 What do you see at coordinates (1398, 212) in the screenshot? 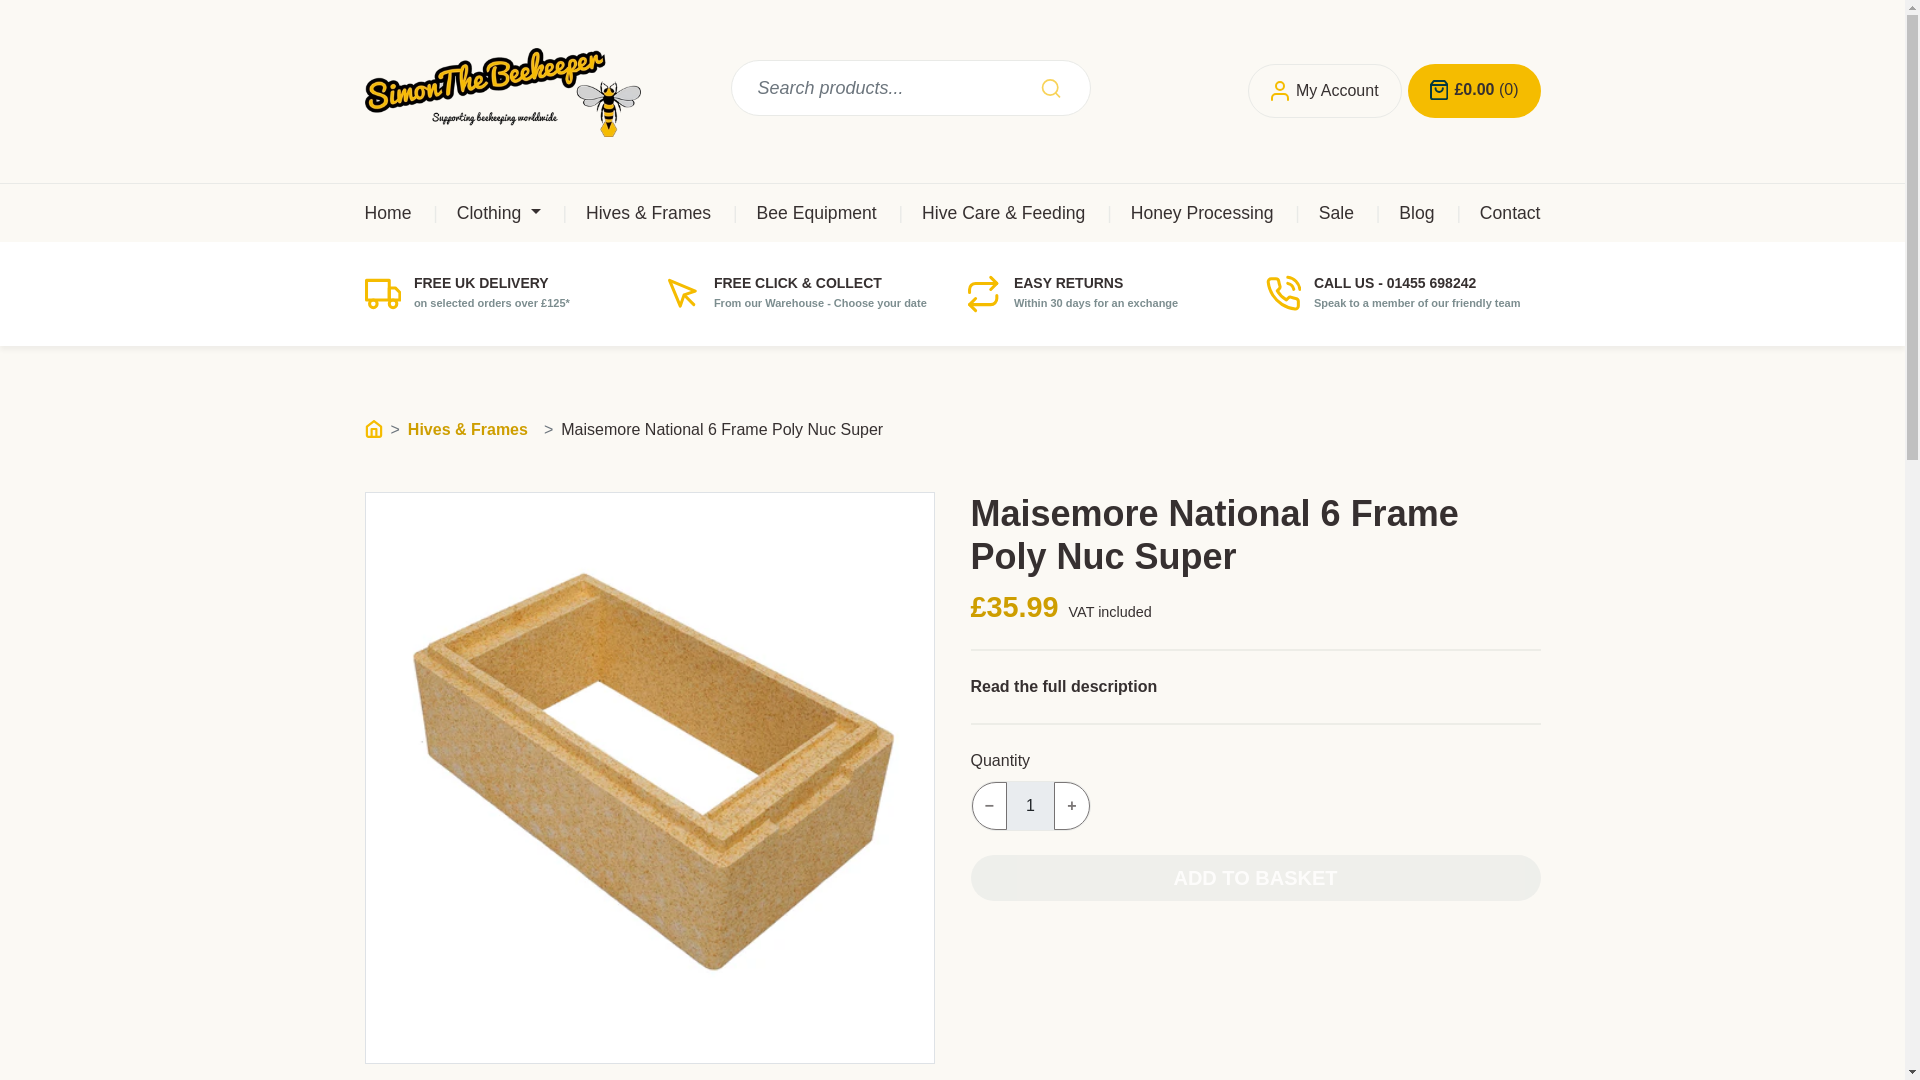
I see `Contact` at bounding box center [1398, 212].